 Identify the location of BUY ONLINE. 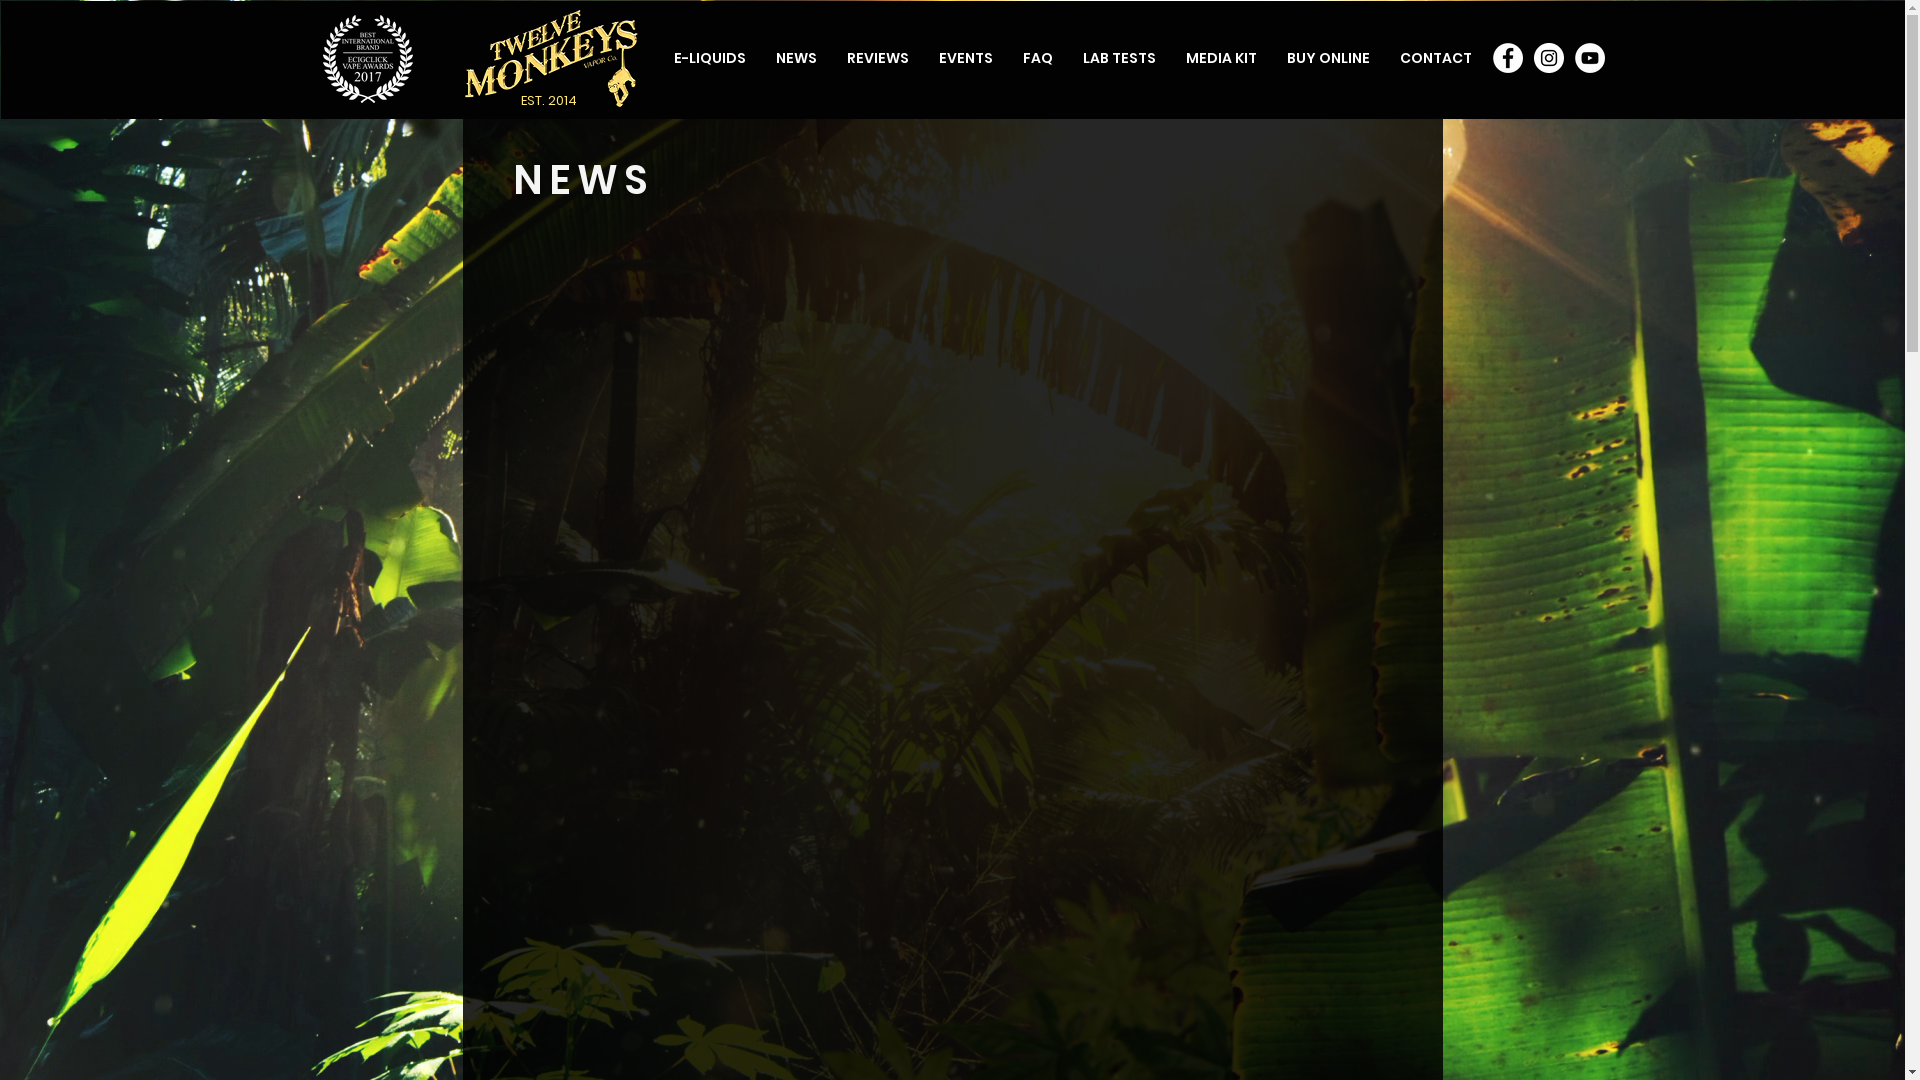
(1328, 58).